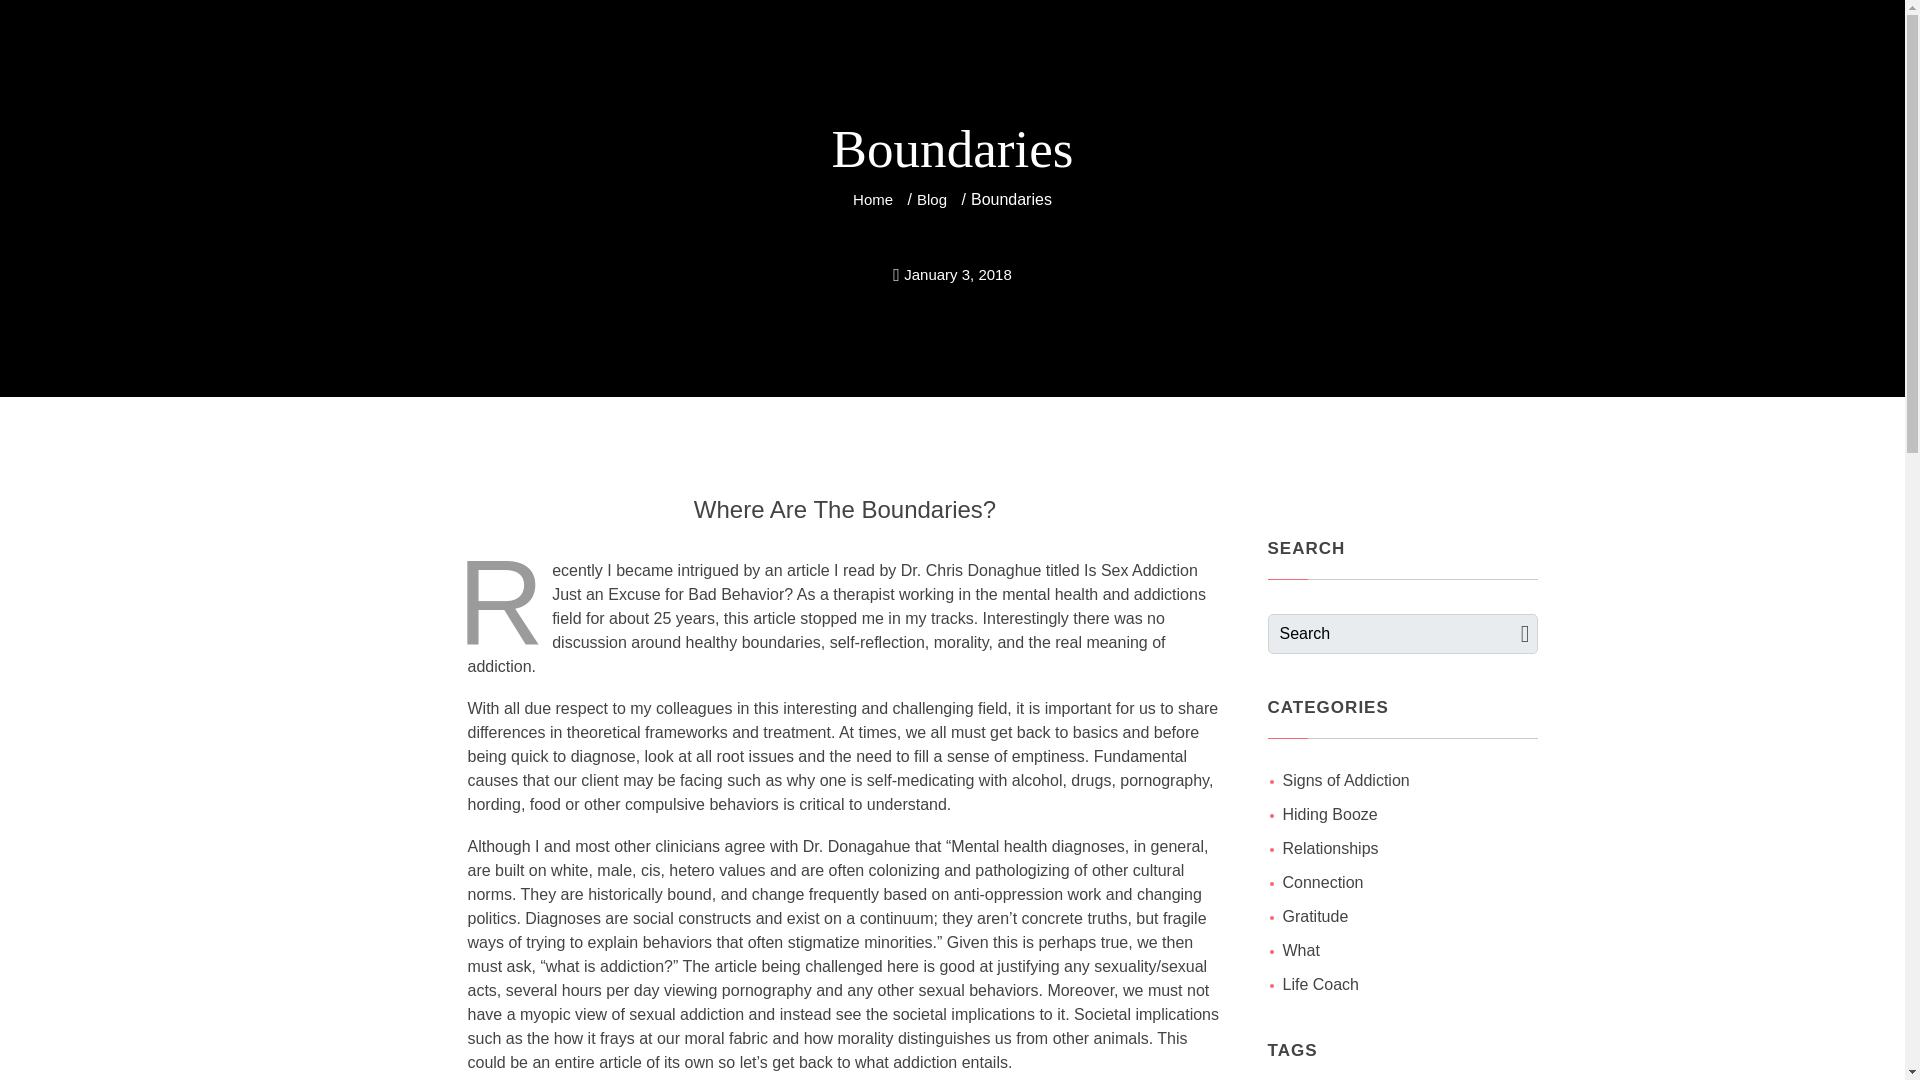 The height and width of the screenshot is (1080, 1920). What do you see at coordinates (872, 200) in the screenshot?
I see `Home` at bounding box center [872, 200].